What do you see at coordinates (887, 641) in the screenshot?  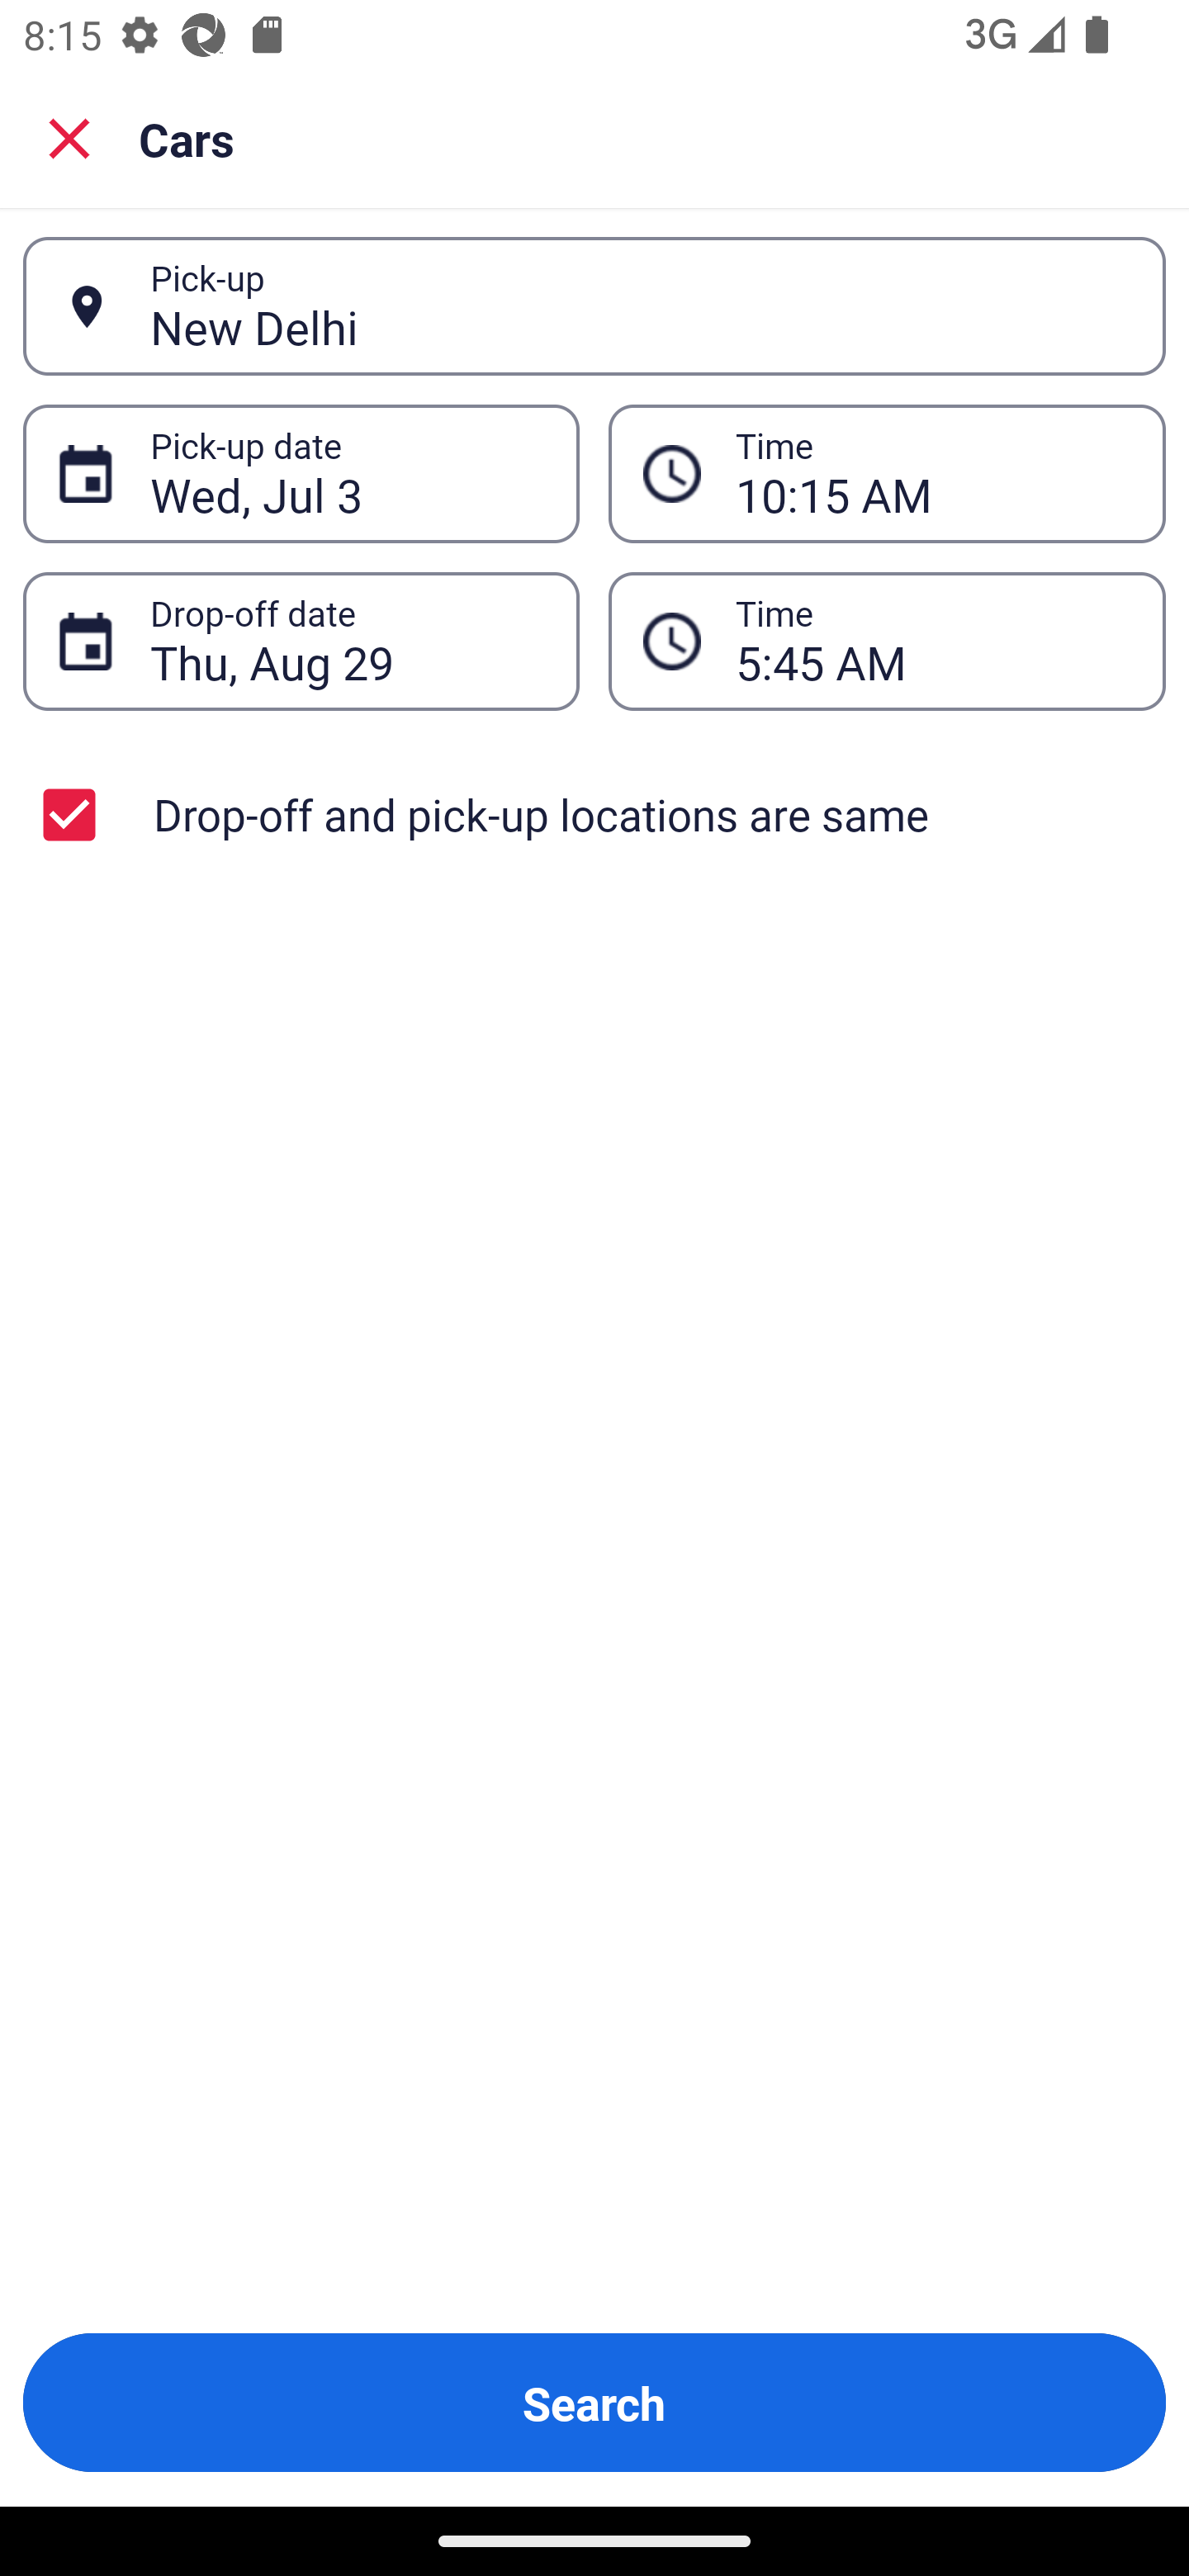 I see `5:45 AM` at bounding box center [887, 641].